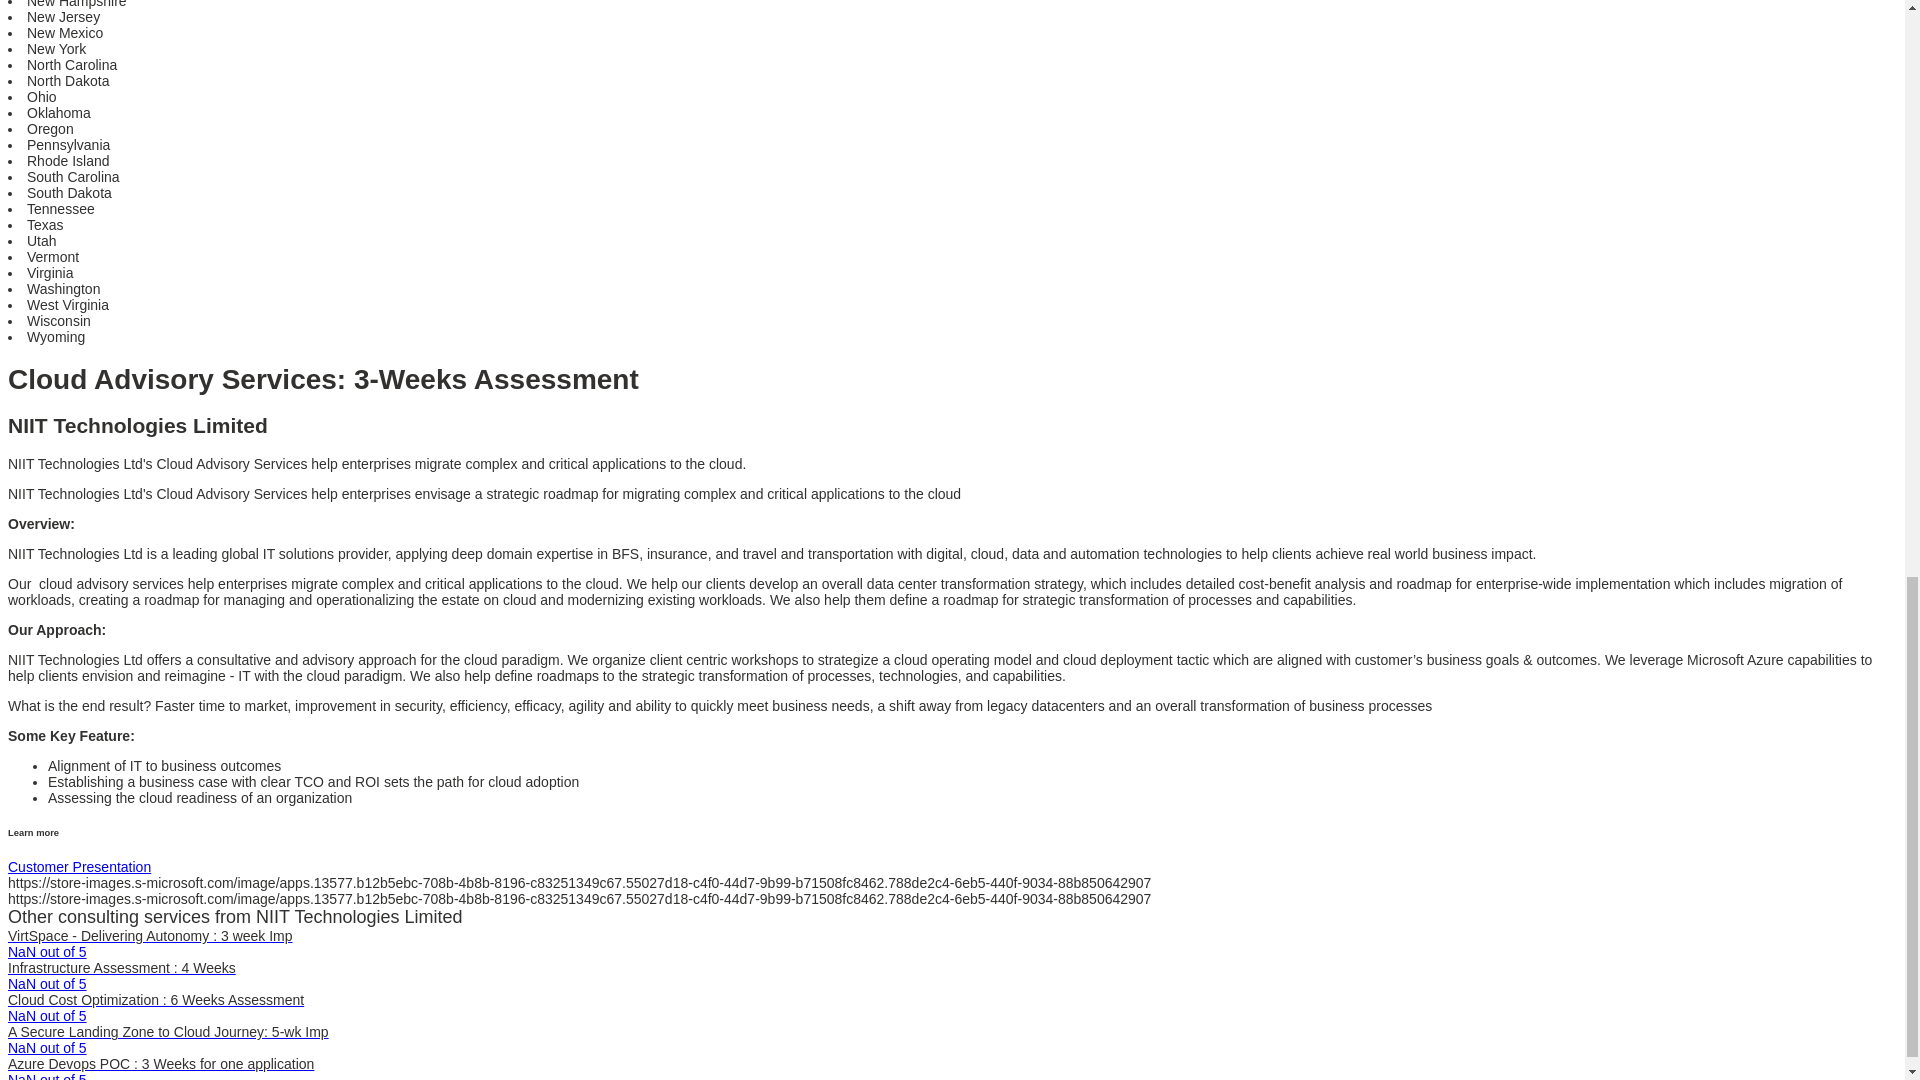 Image resolution: width=1920 pixels, height=1080 pixels. Describe the element at coordinates (79, 866) in the screenshot. I see `Customer Presentation` at that location.